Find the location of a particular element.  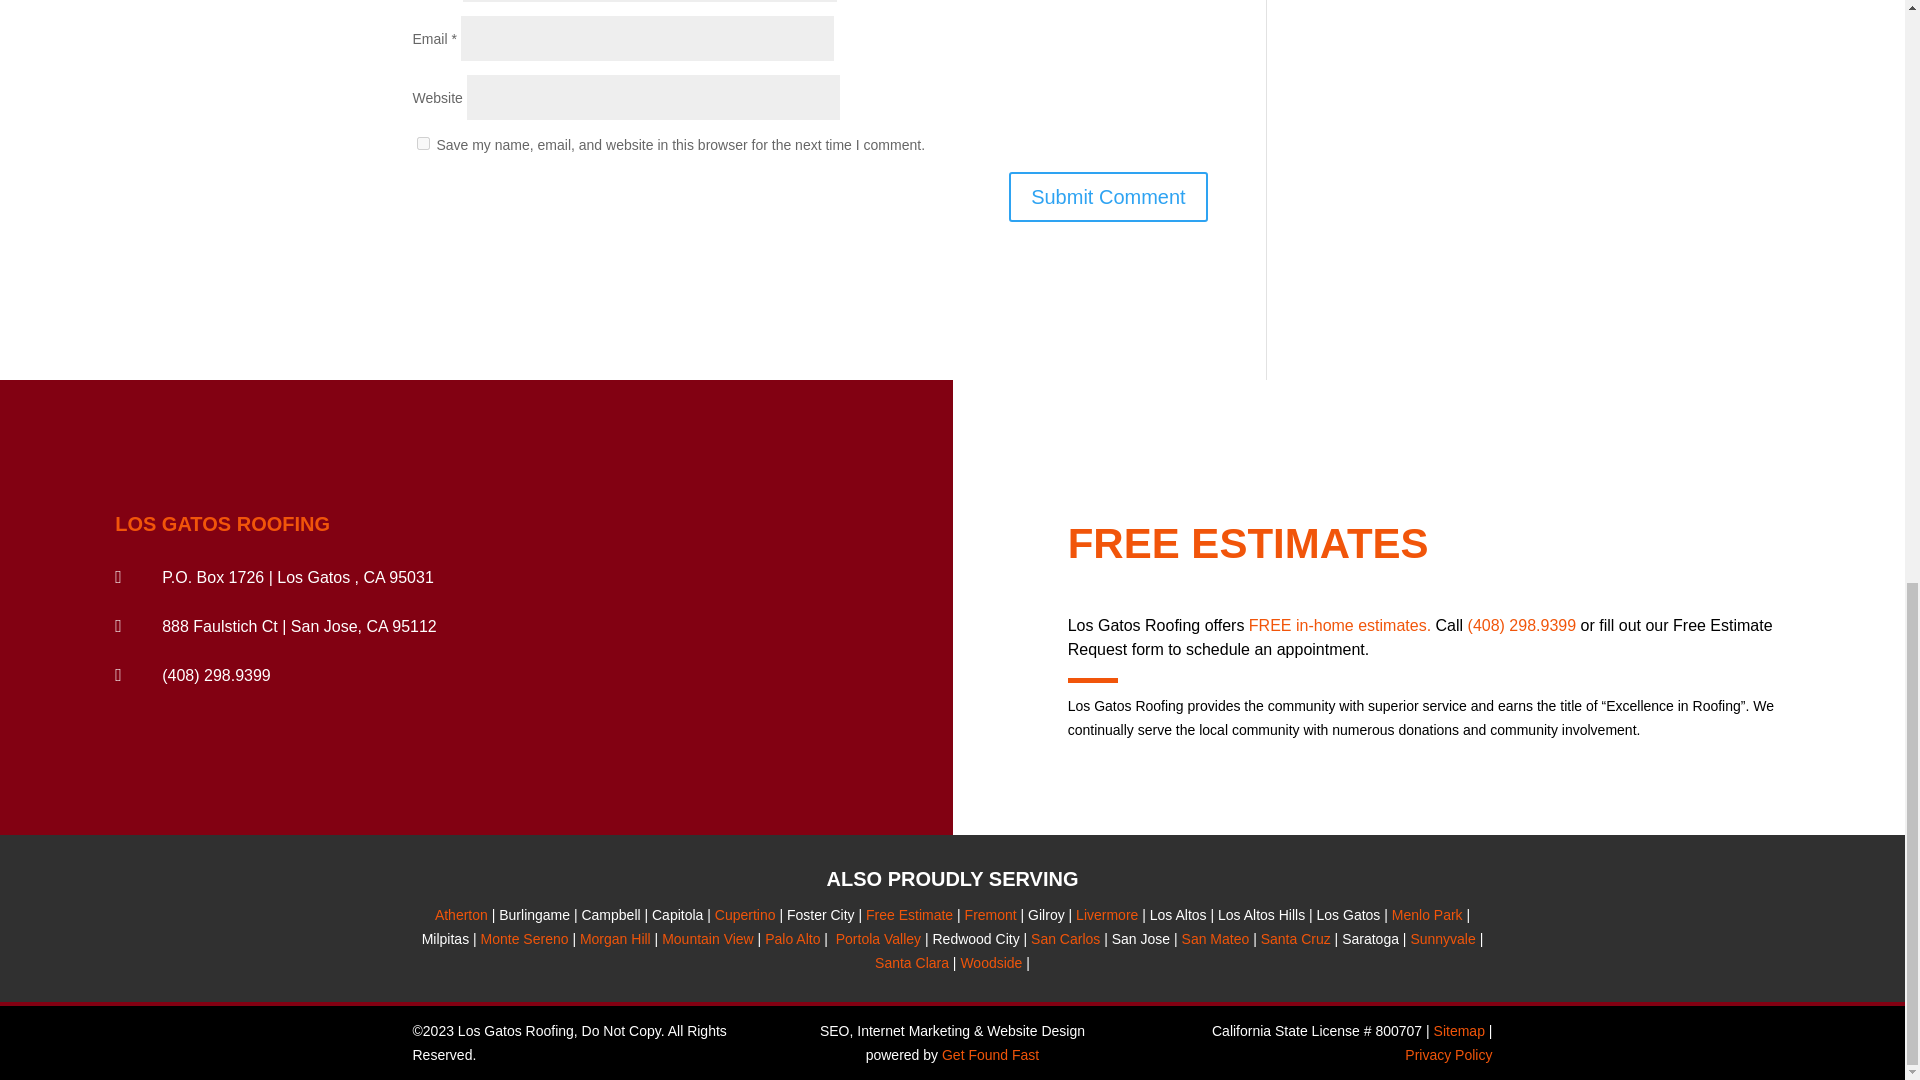

LOS GATOS ROOFING is located at coordinates (222, 524).